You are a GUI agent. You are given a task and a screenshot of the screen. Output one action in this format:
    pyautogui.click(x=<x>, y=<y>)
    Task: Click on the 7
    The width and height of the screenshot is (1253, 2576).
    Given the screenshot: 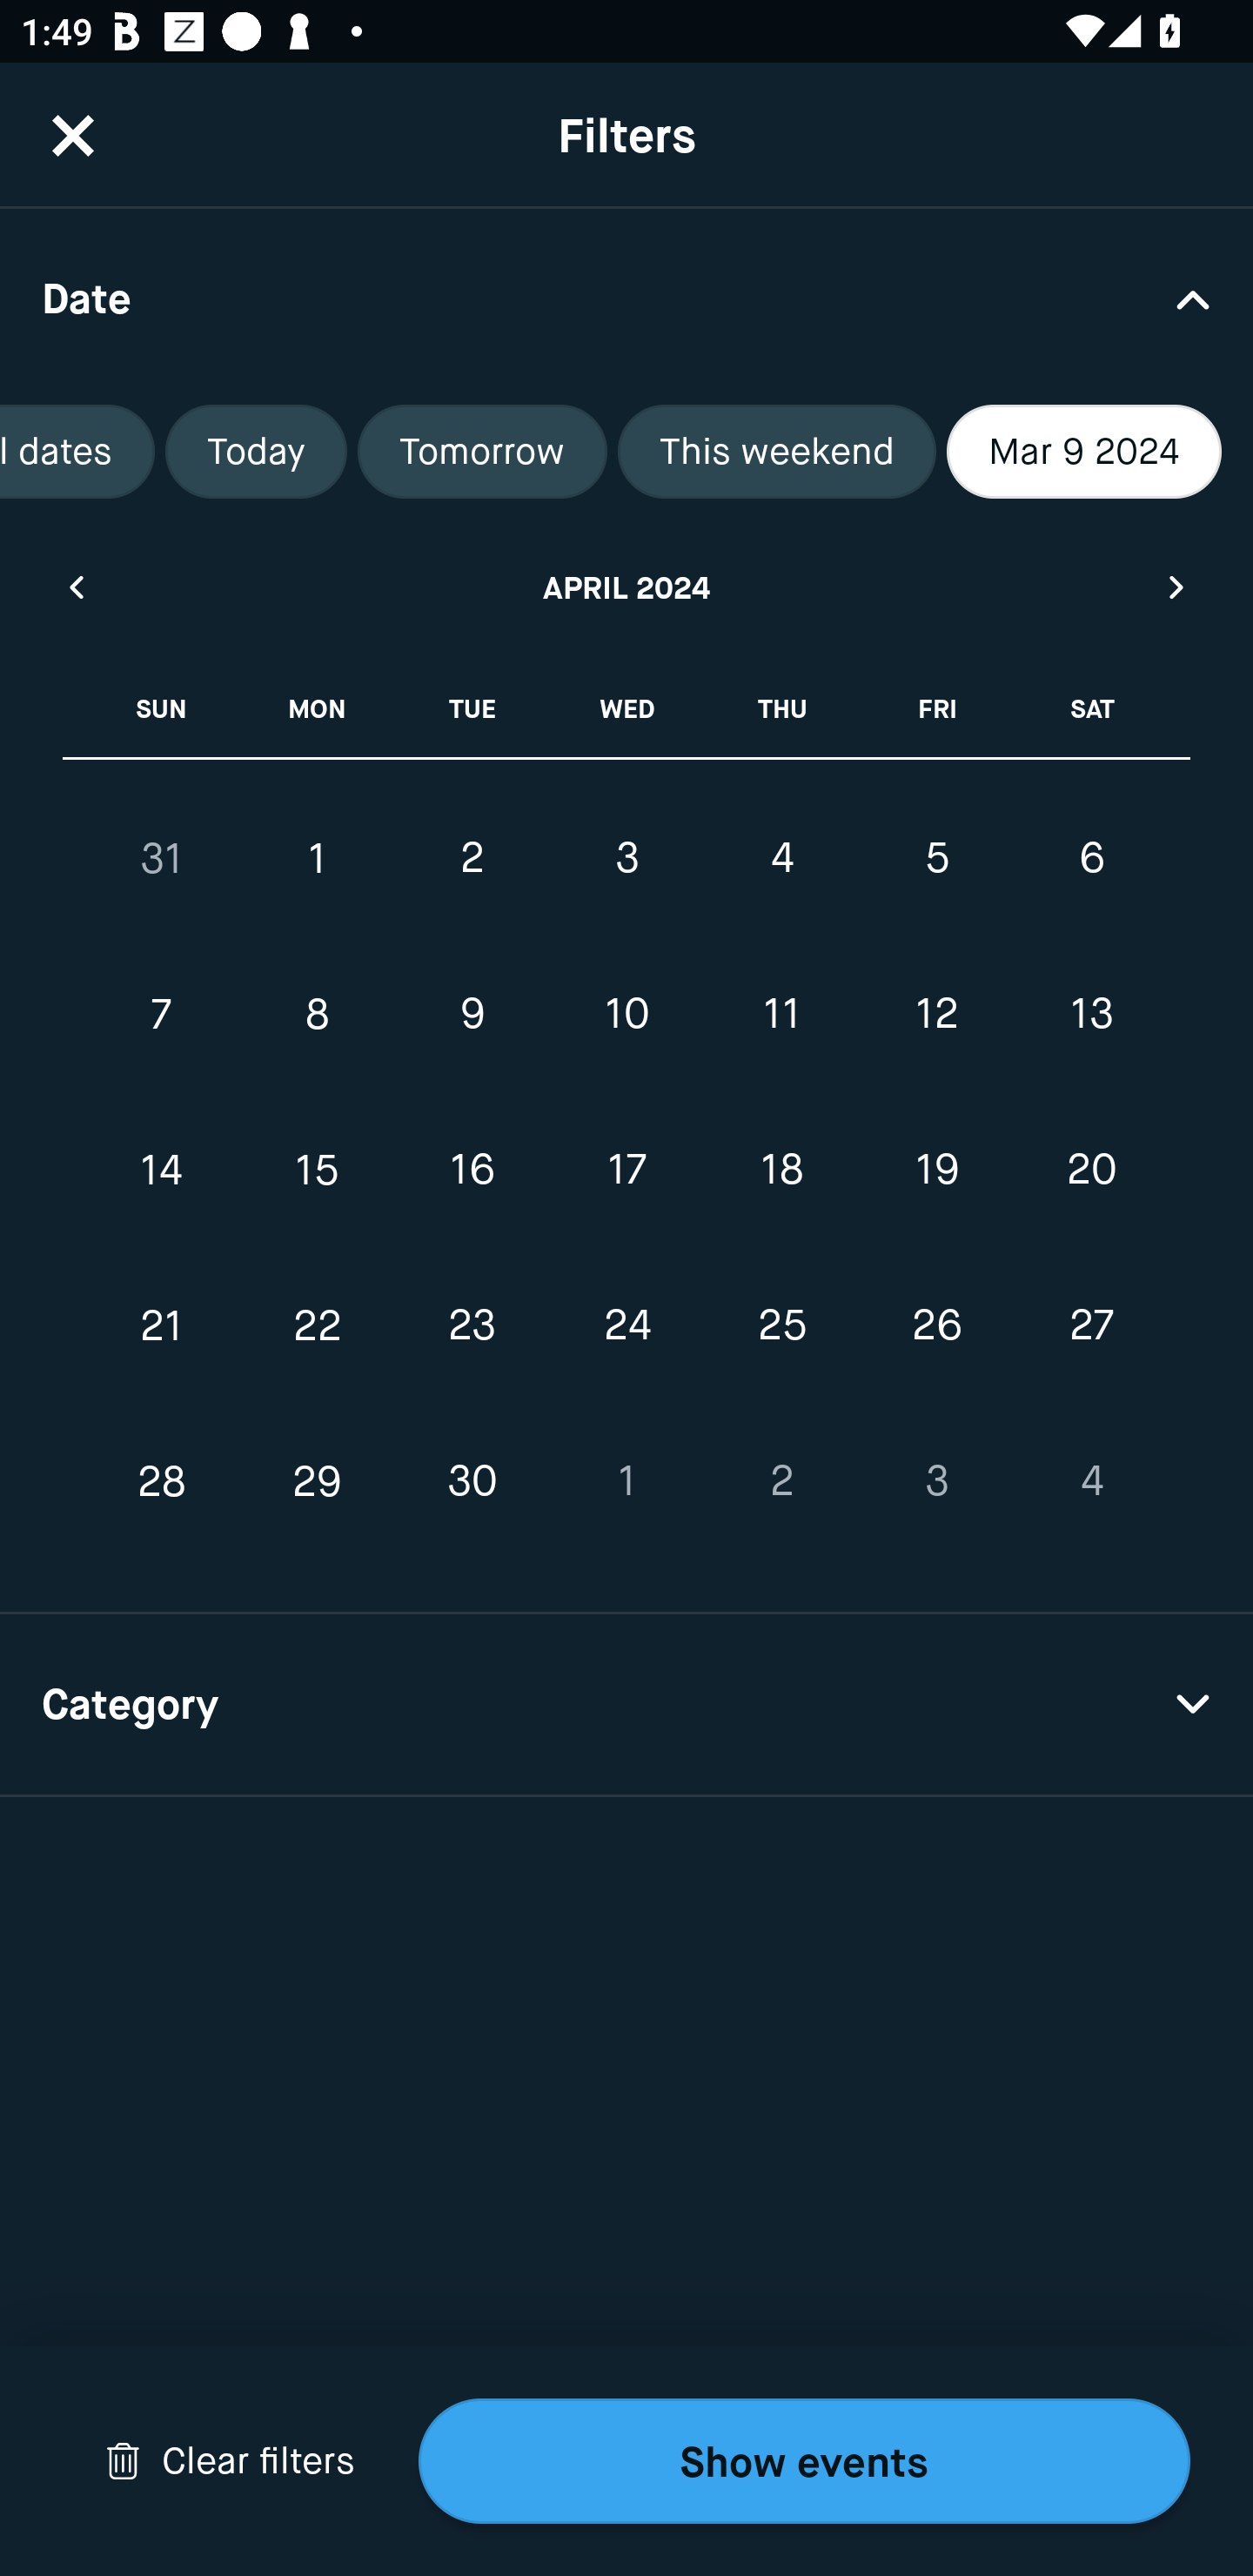 What is the action you would take?
    pyautogui.click(x=162, y=1015)
    